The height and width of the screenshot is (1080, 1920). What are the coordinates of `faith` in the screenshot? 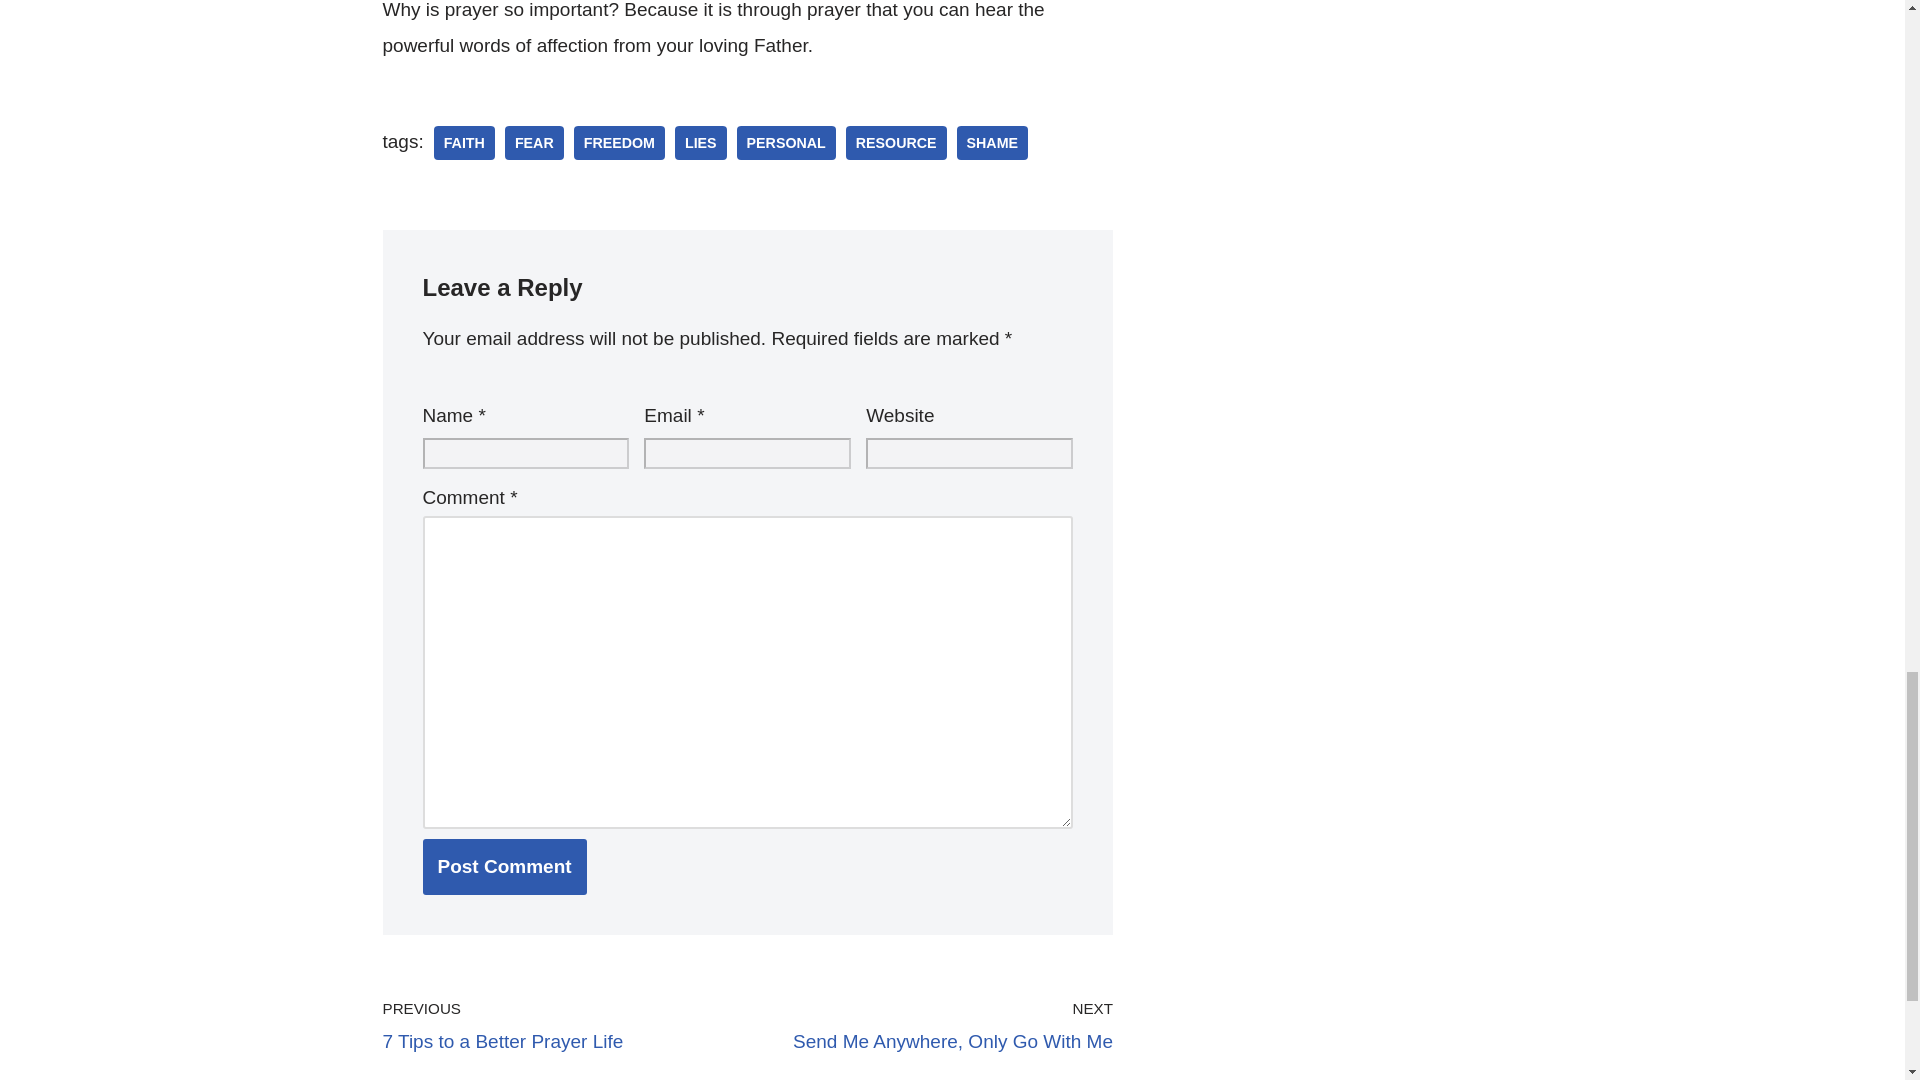 It's located at (464, 142).